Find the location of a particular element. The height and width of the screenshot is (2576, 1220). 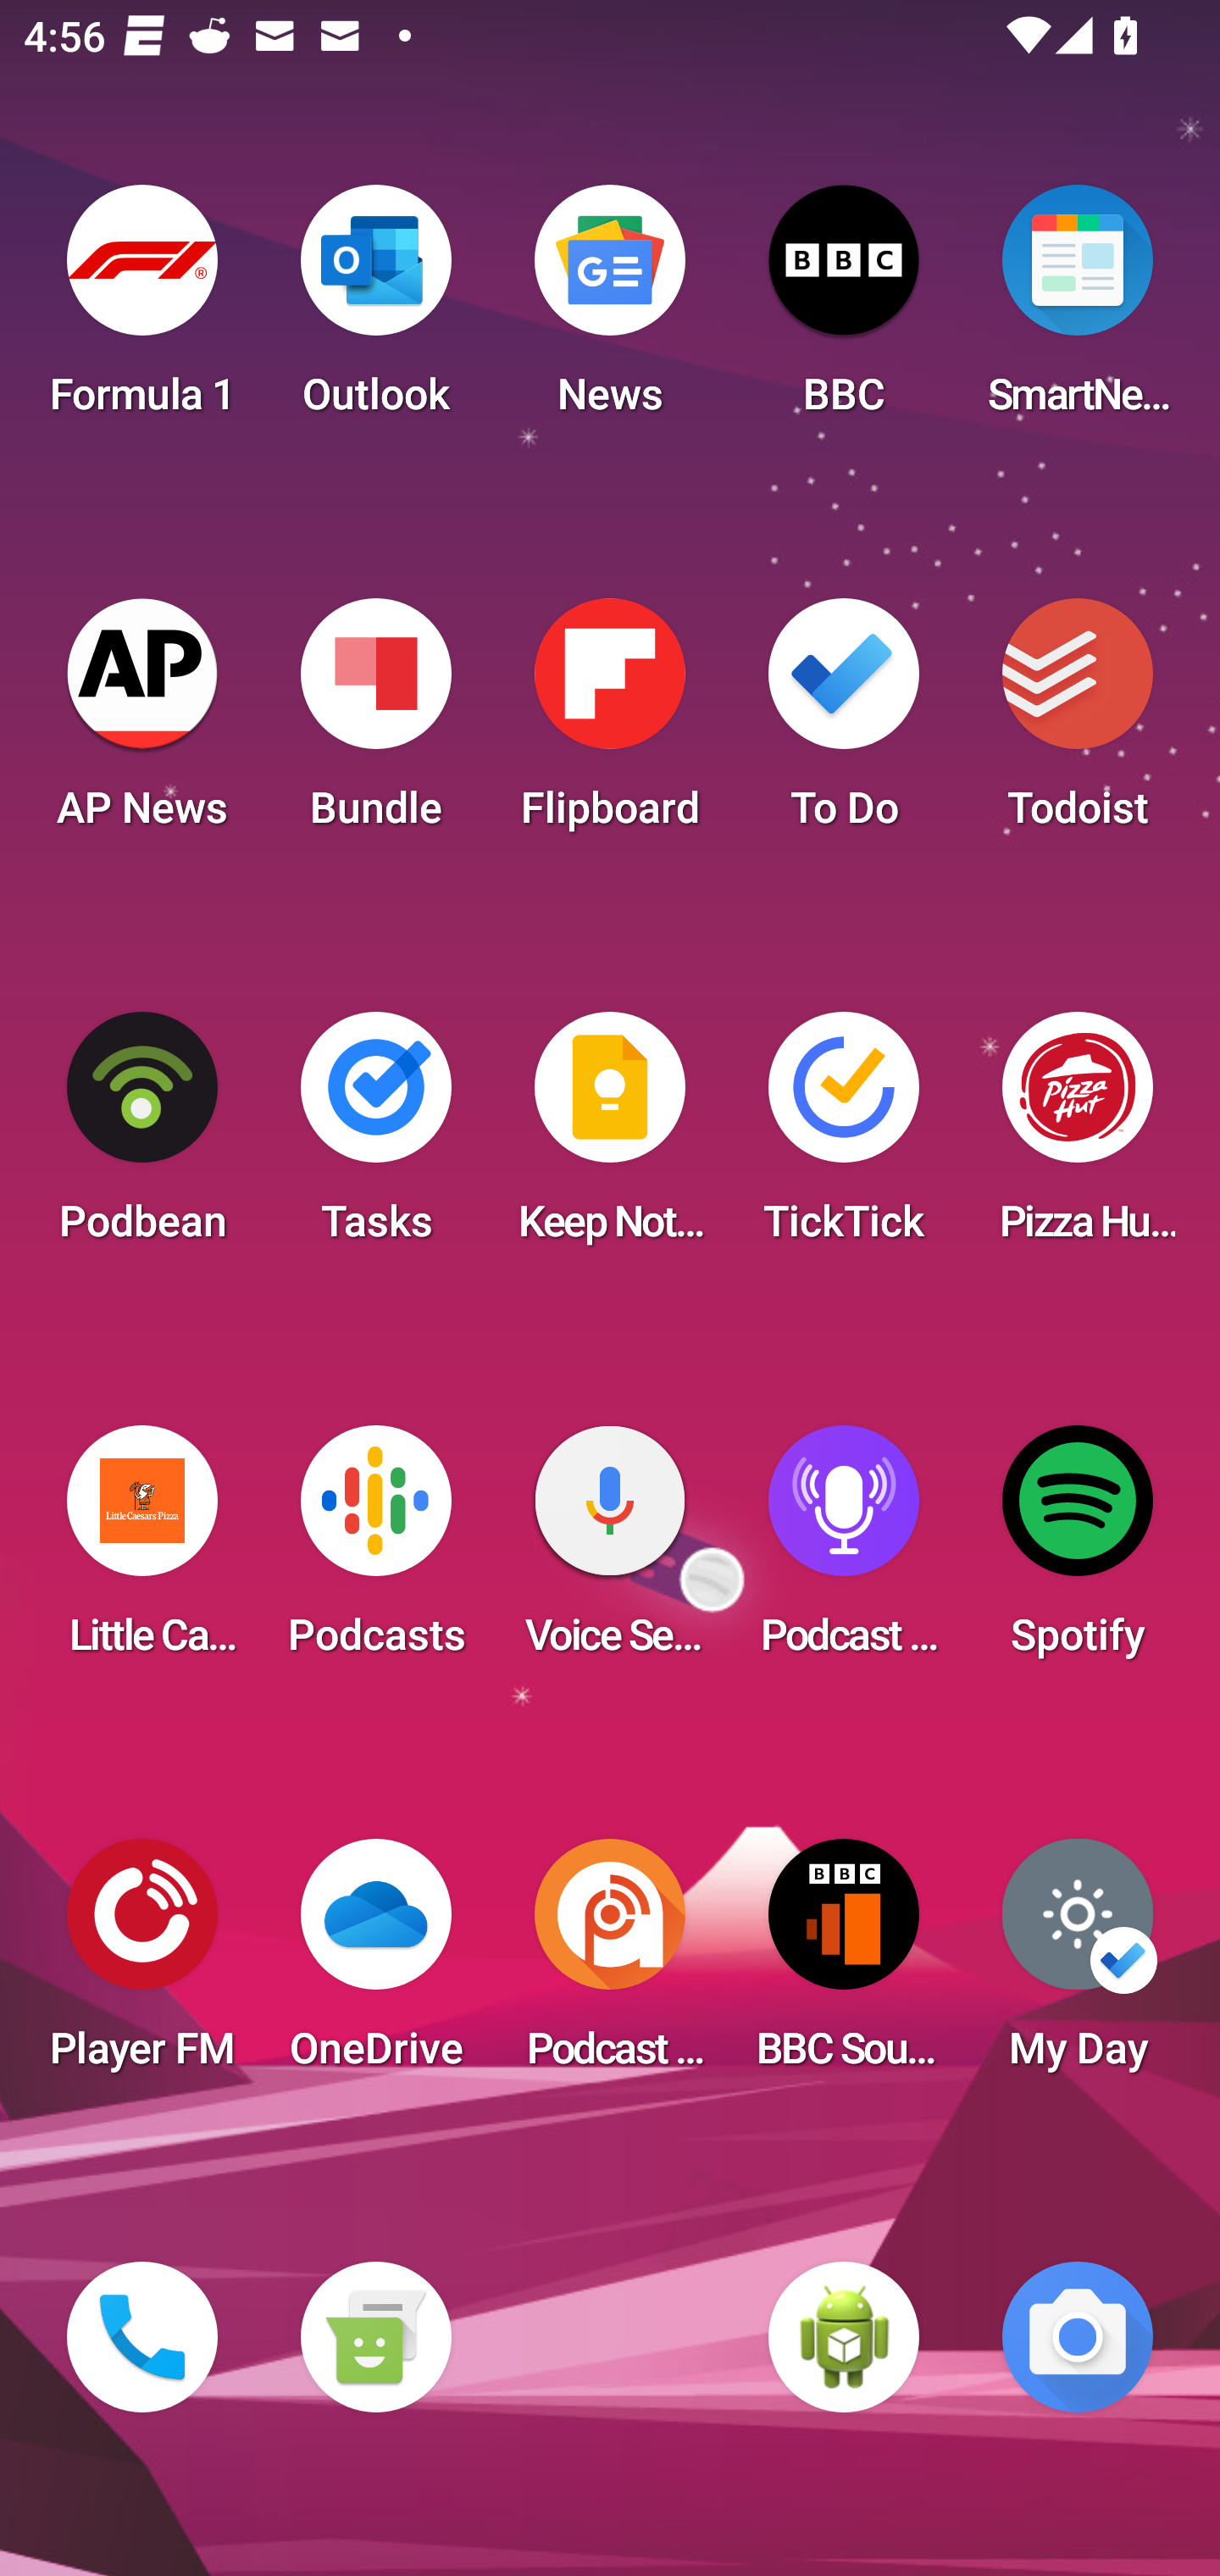

BBC is located at coordinates (844, 310).